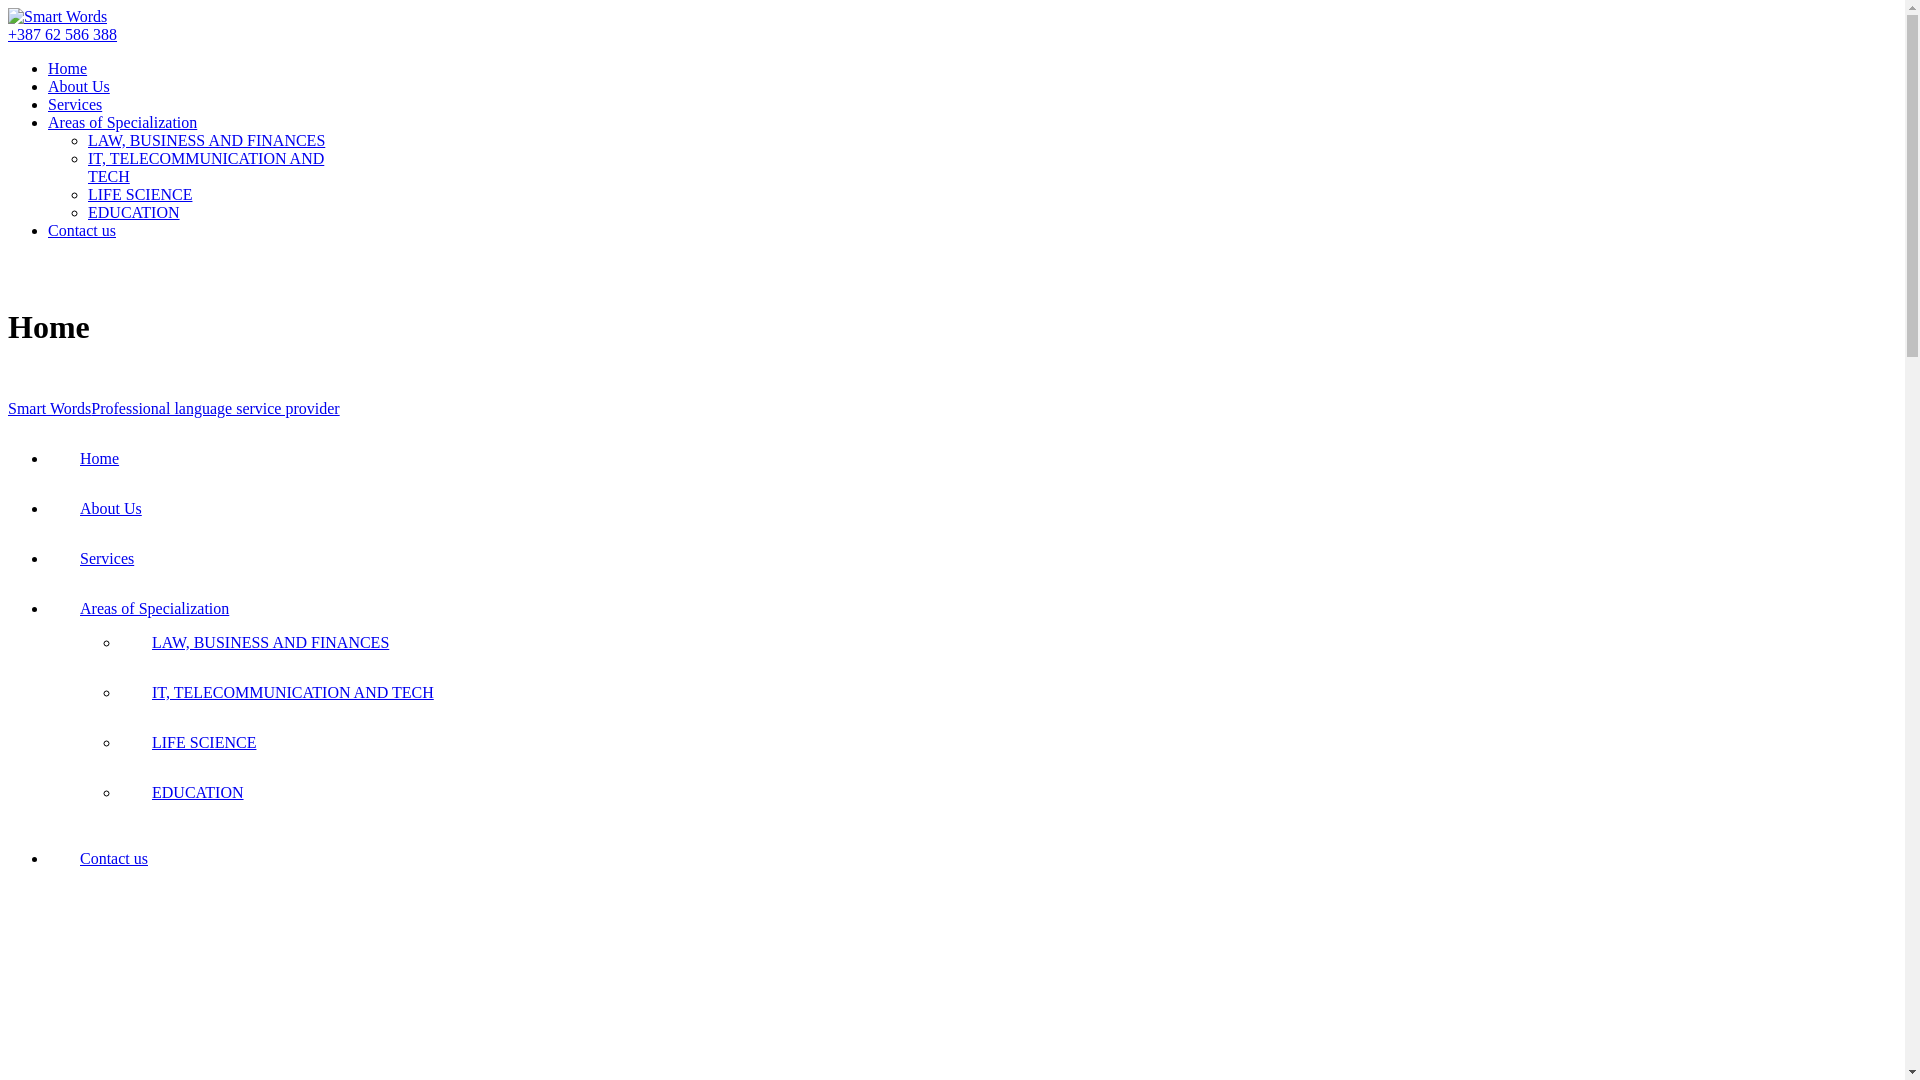  I want to click on Services, so click(107, 558).